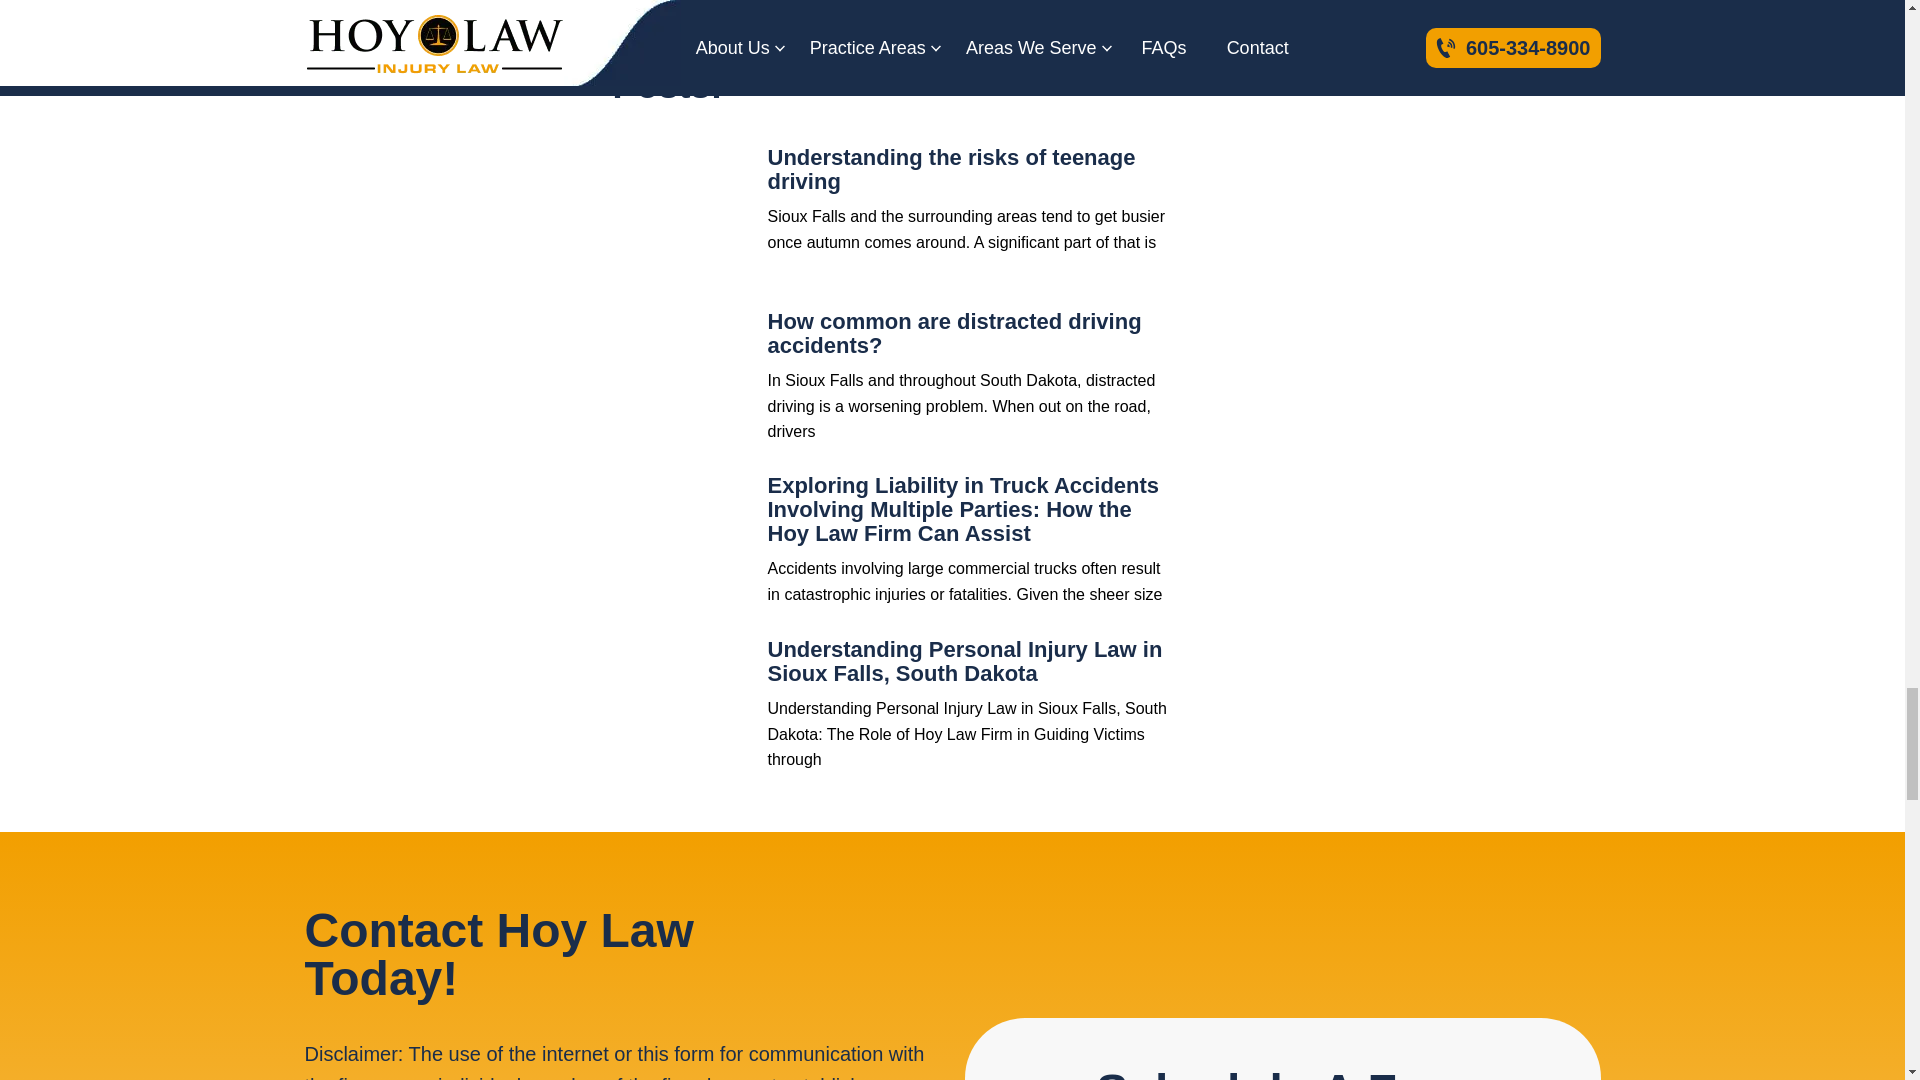 Image resolution: width=1920 pixels, height=1080 pixels. I want to click on Understanding the risks of teenage driving, so click(682, 216).